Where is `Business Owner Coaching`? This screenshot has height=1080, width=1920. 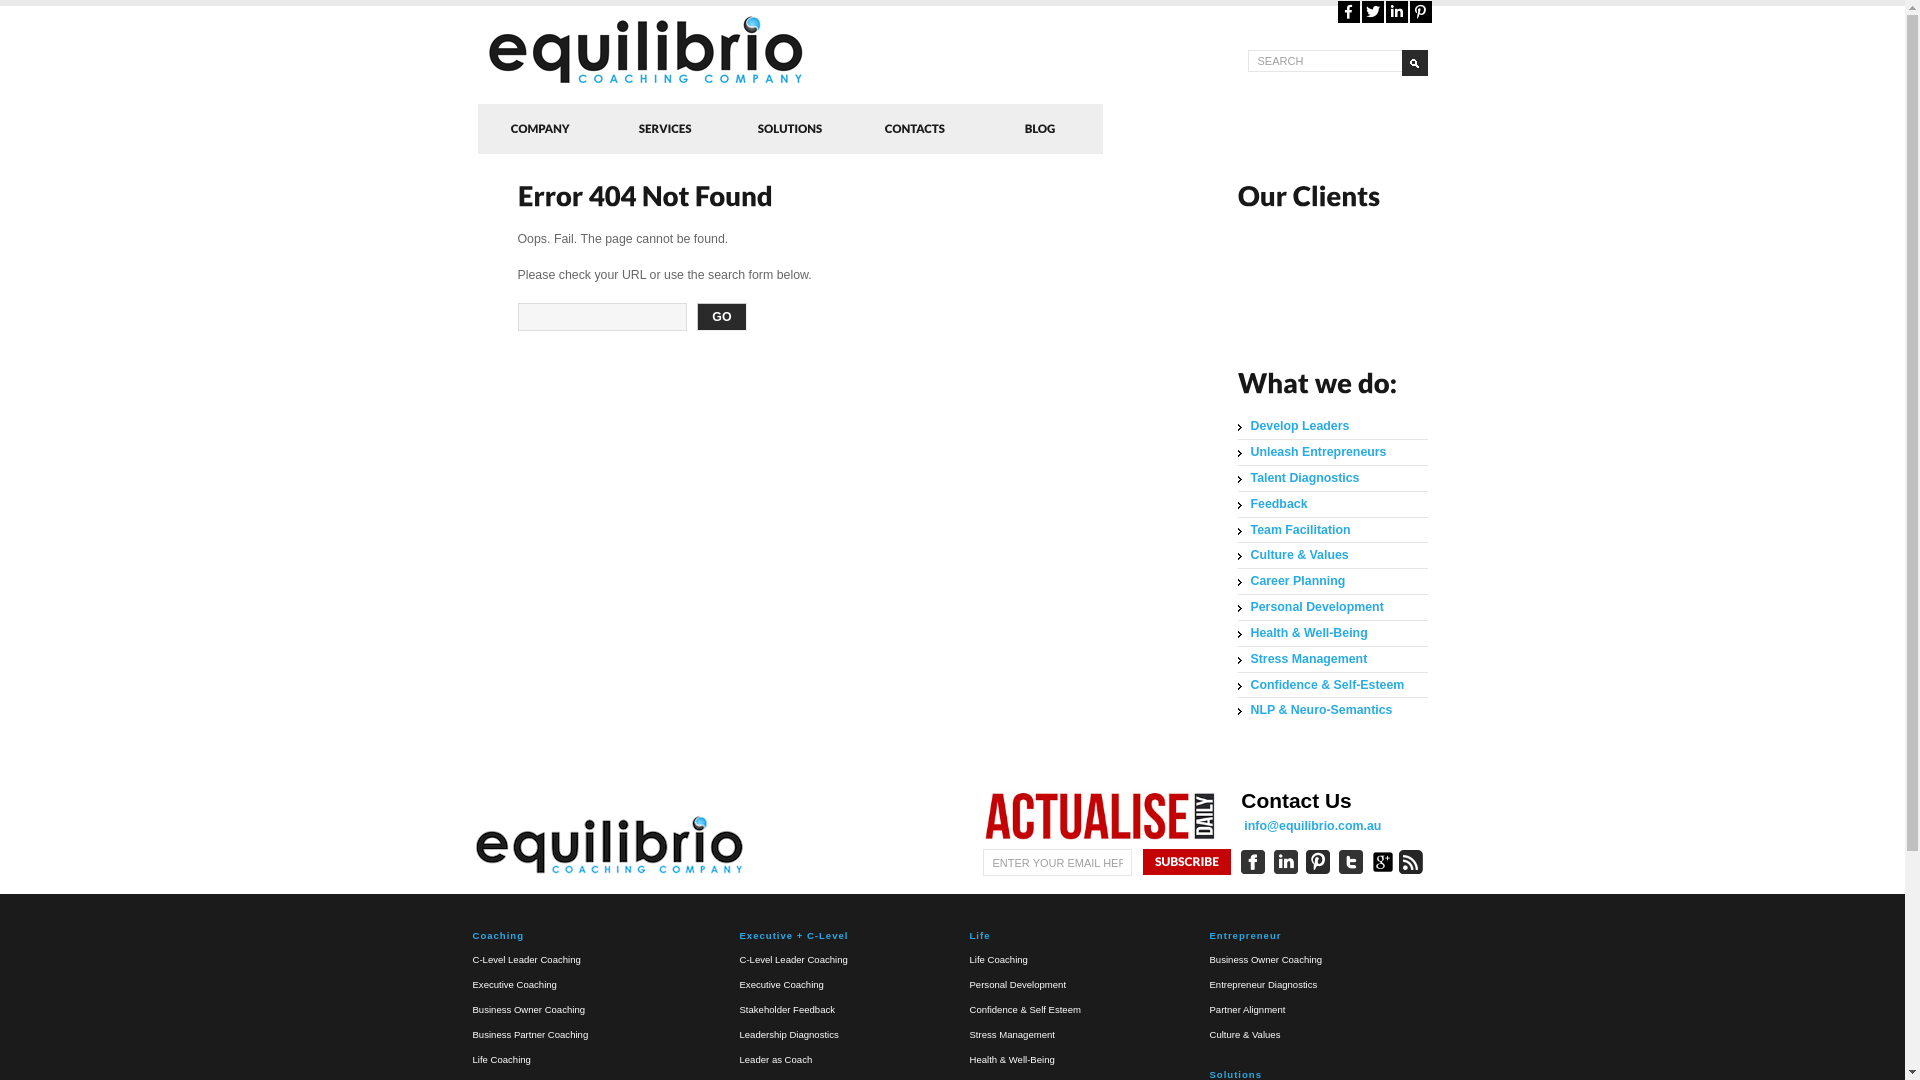 Business Owner Coaching is located at coordinates (528, 1010).